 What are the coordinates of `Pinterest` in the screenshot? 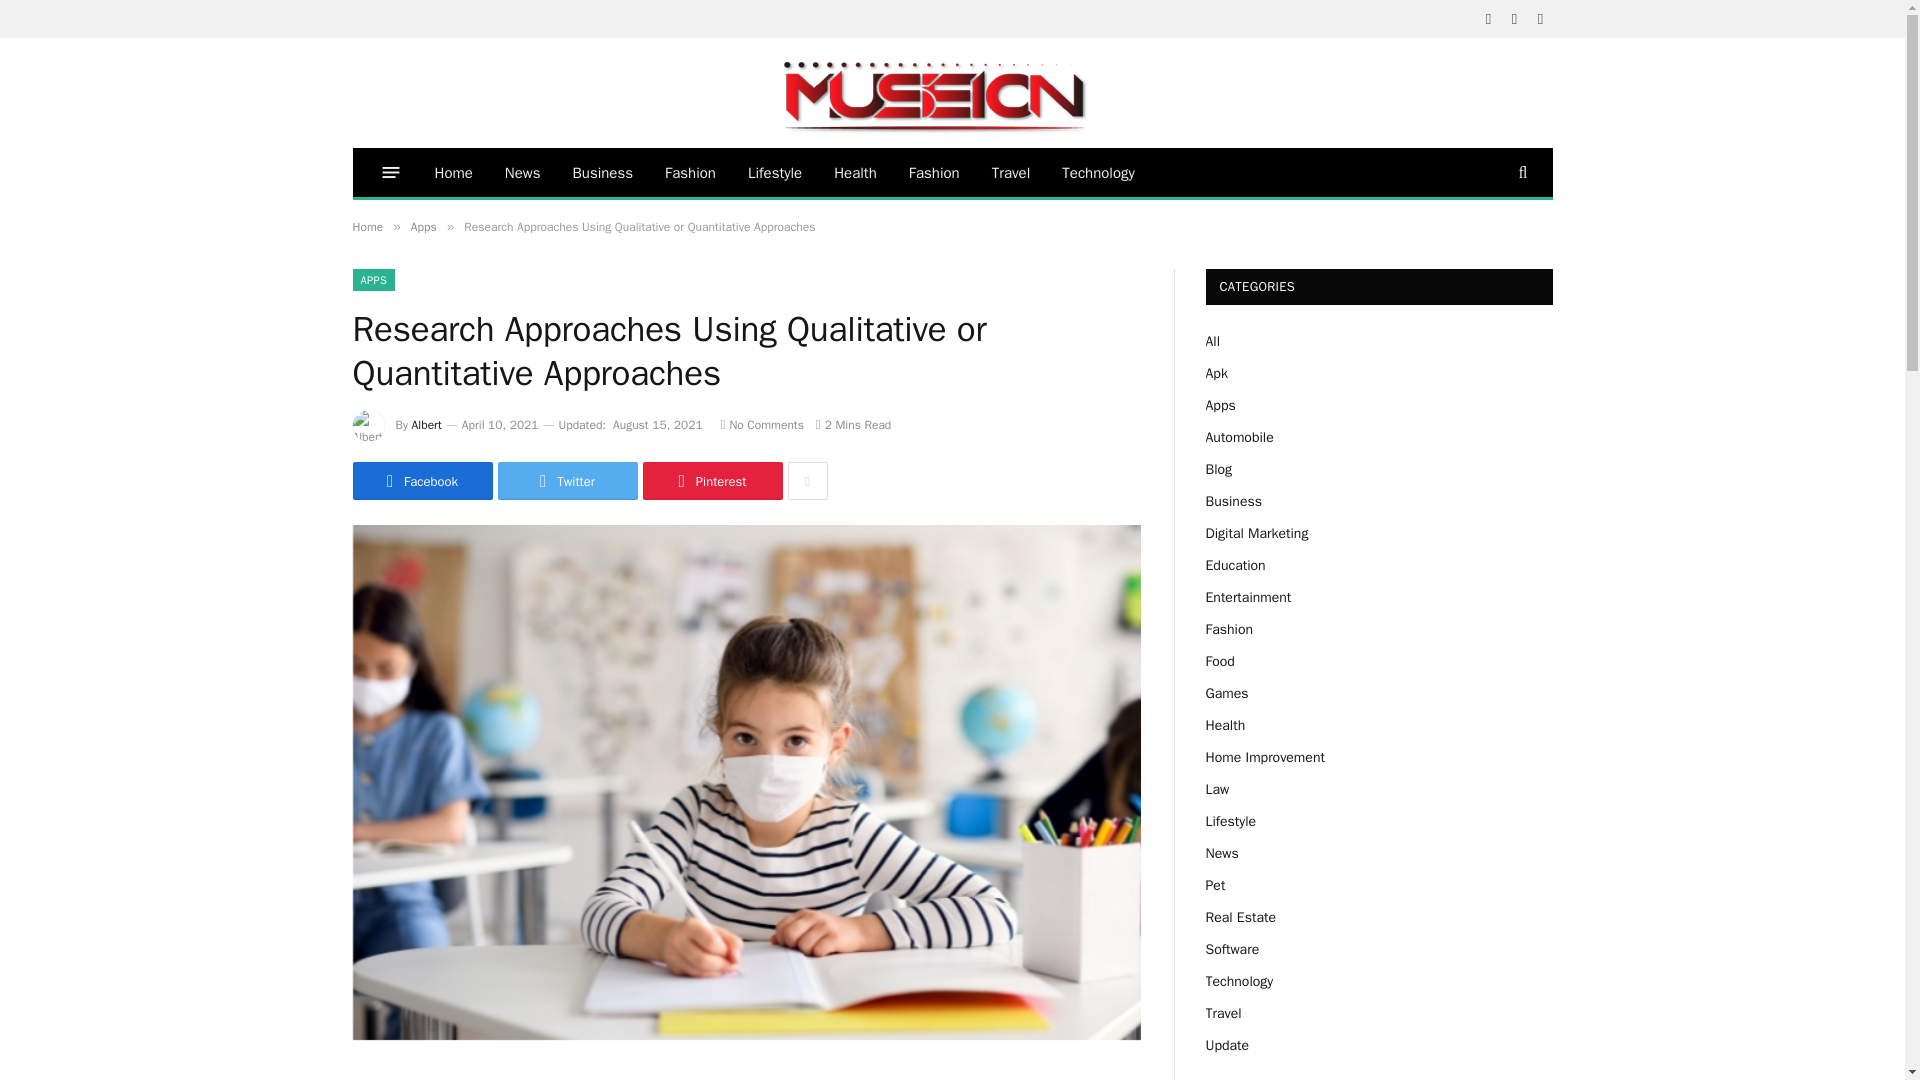 It's located at (711, 481).